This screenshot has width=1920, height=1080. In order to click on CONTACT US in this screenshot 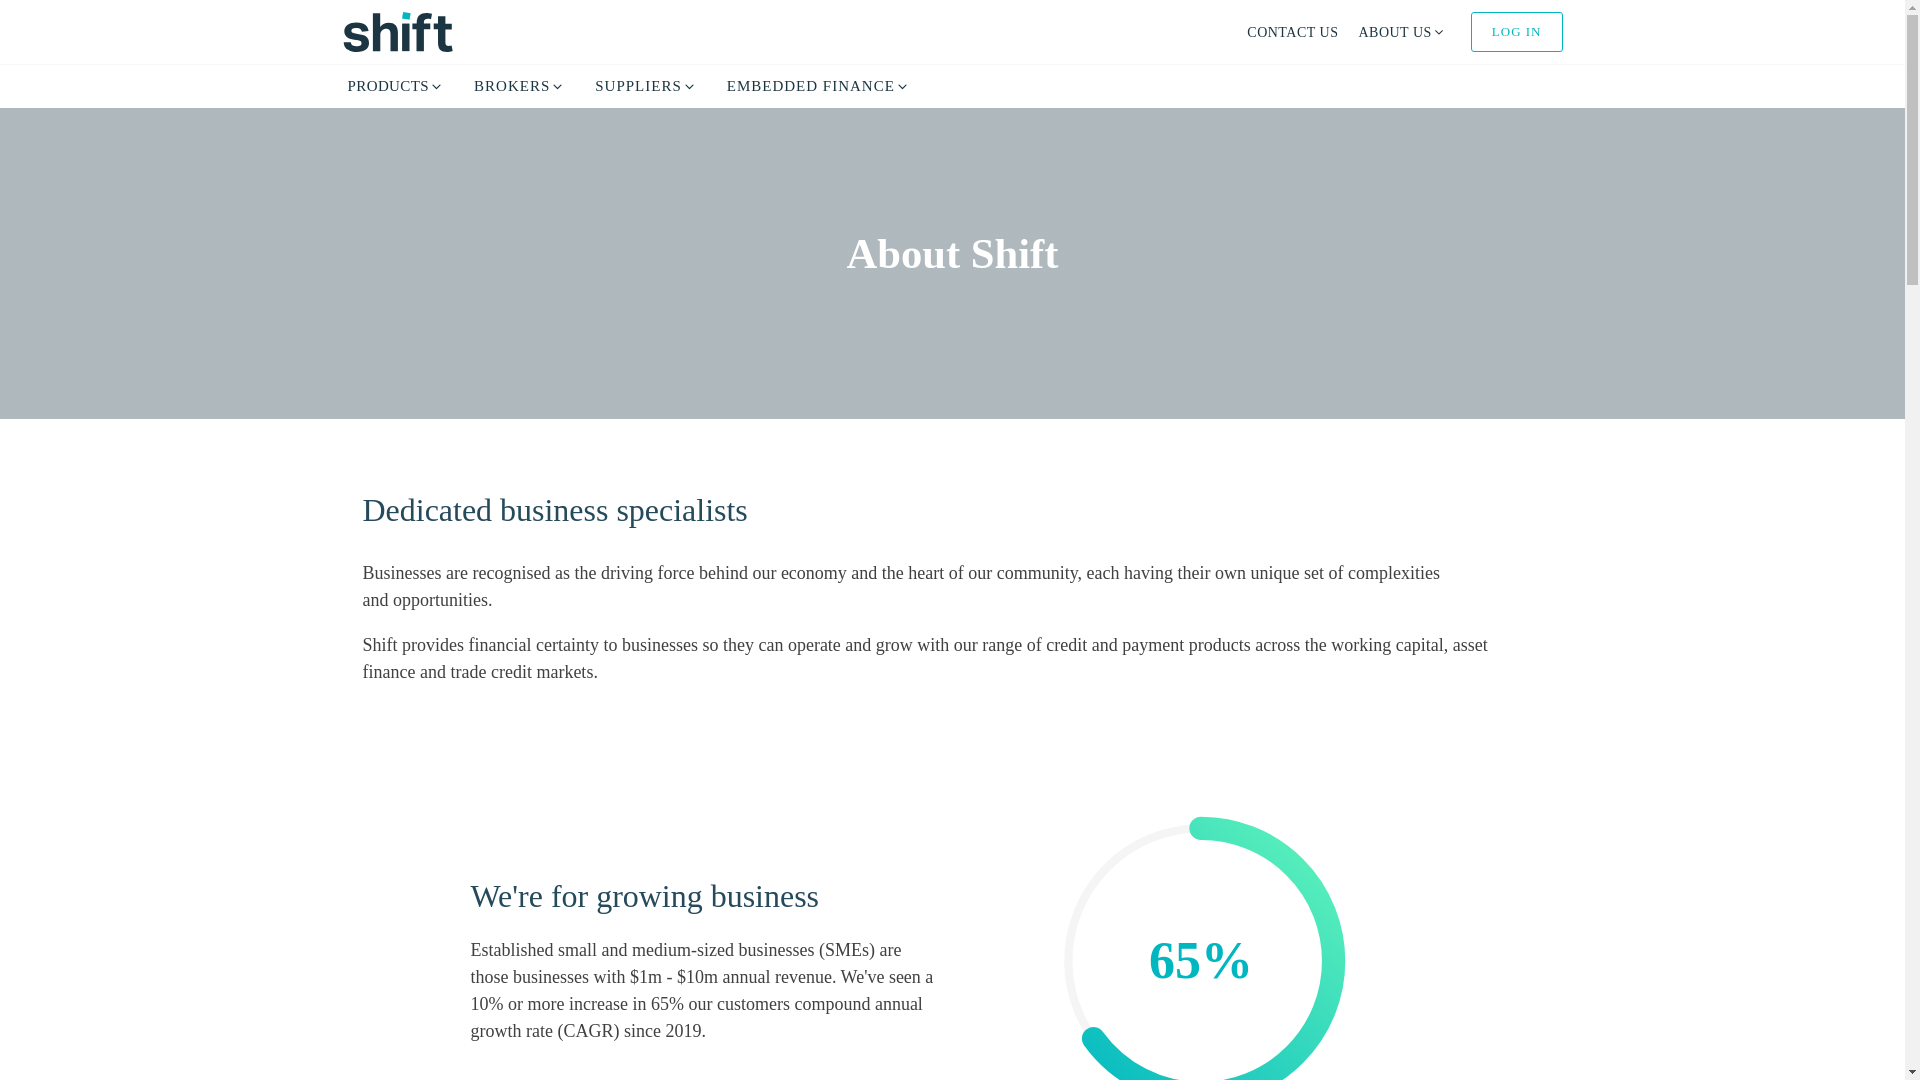, I will do `click(1292, 32)`.